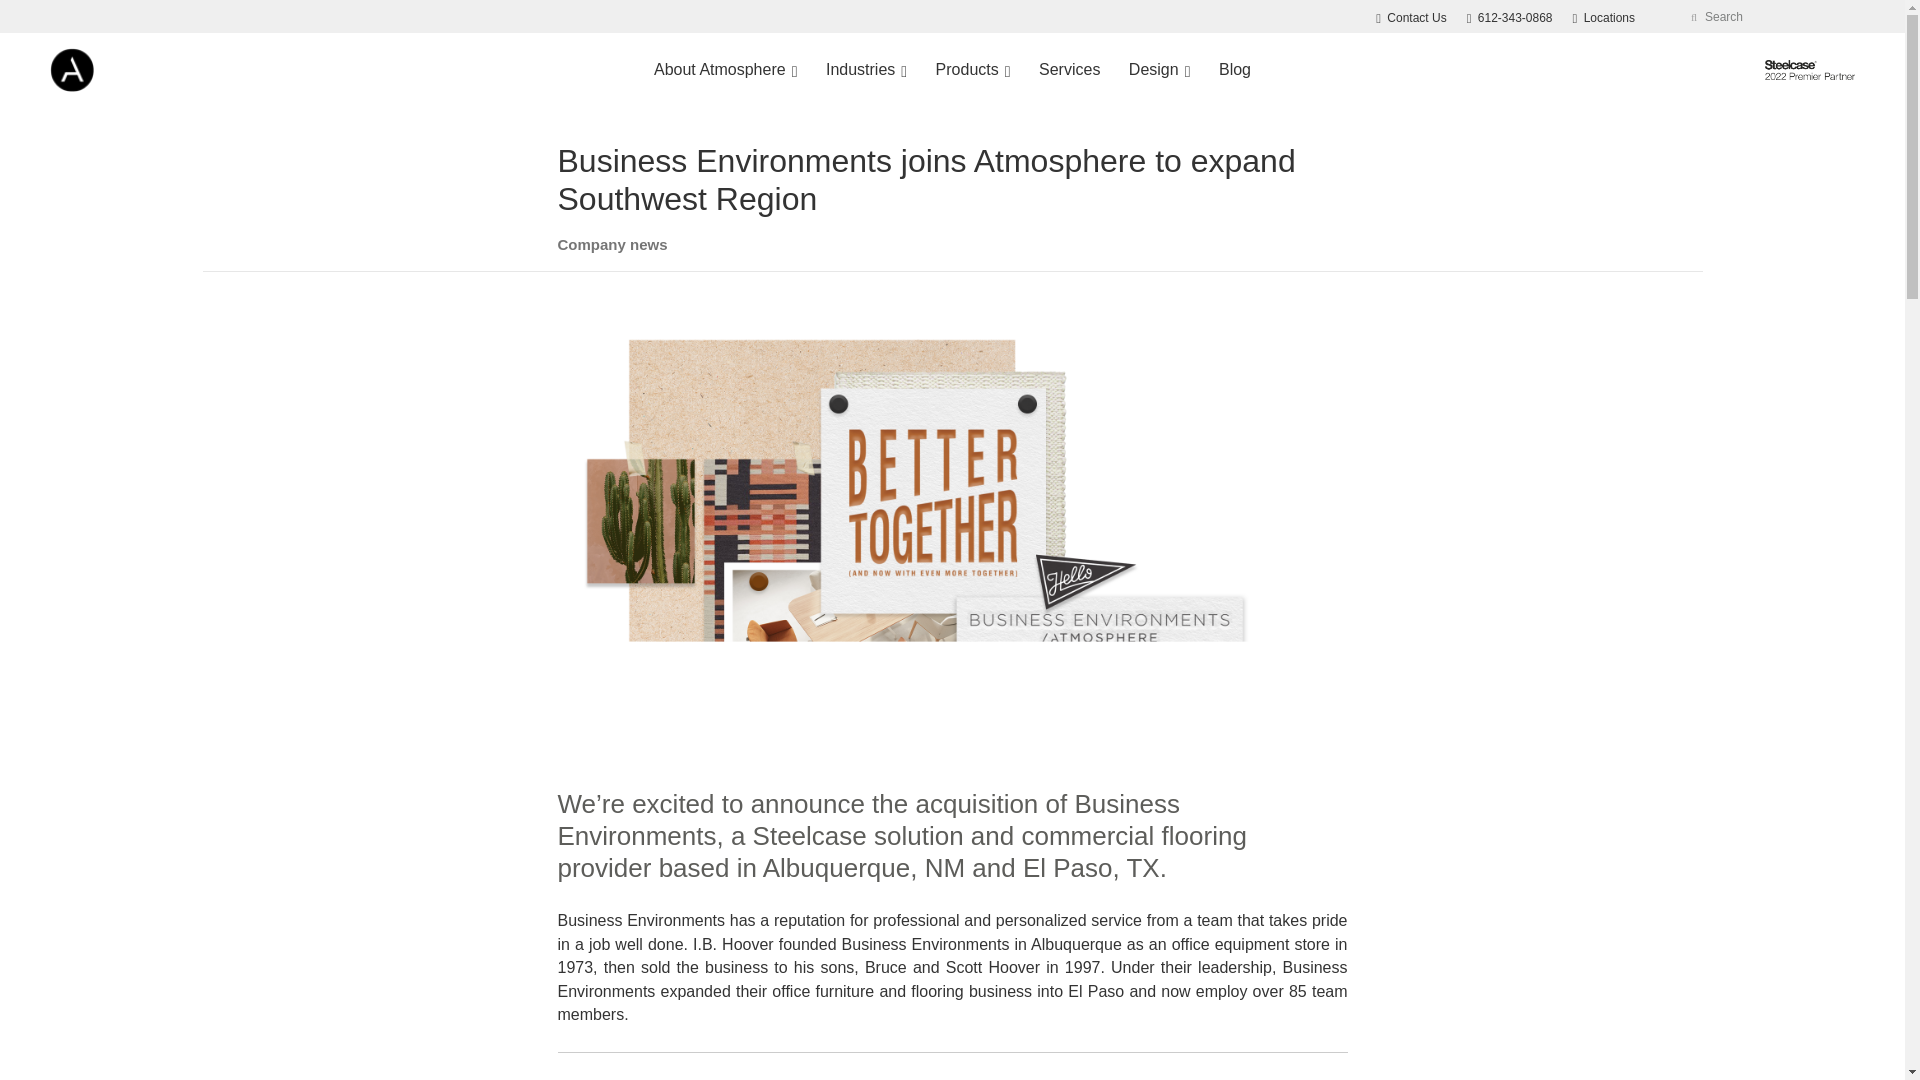 This screenshot has width=1920, height=1080. Describe the element at coordinates (1069, 70) in the screenshot. I see `Company news` at that location.